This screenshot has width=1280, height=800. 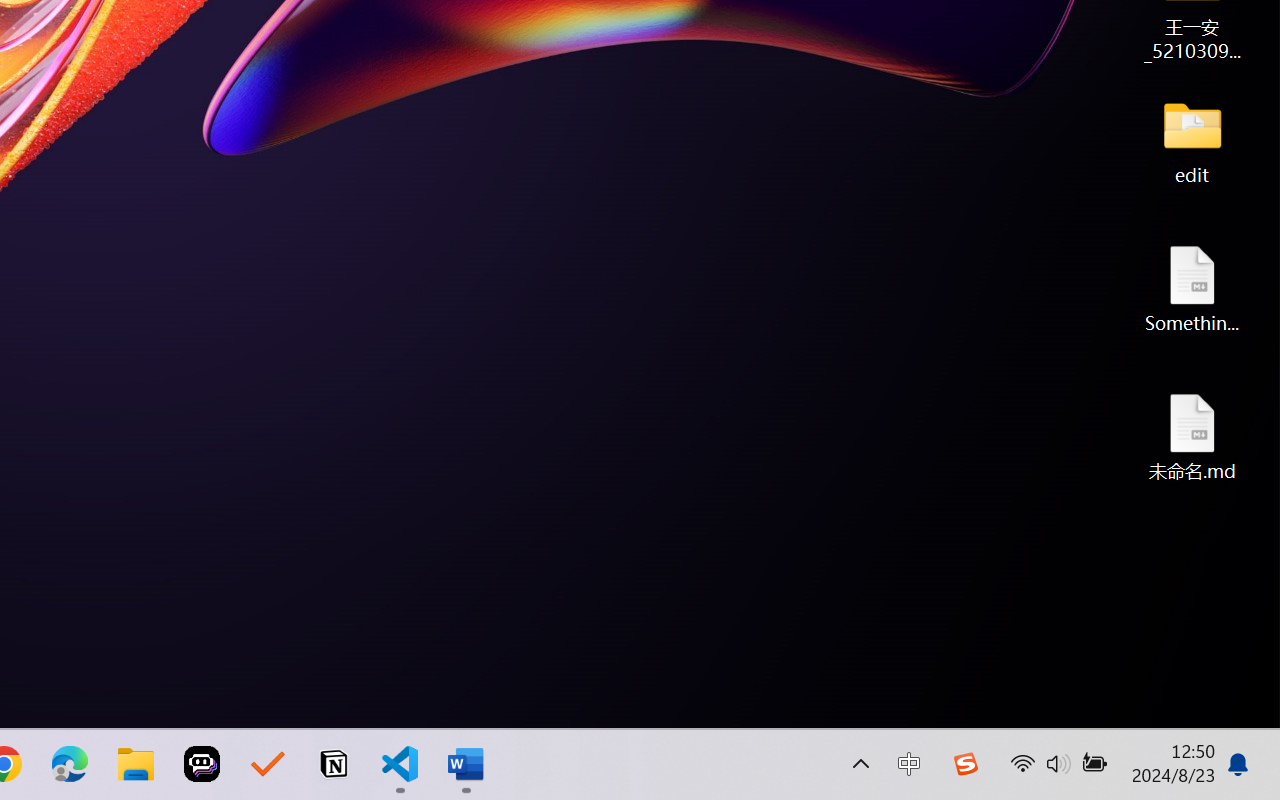 What do you see at coordinates (70, 764) in the screenshot?
I see `Microsoft Edge` at bounding box center [70, 764].